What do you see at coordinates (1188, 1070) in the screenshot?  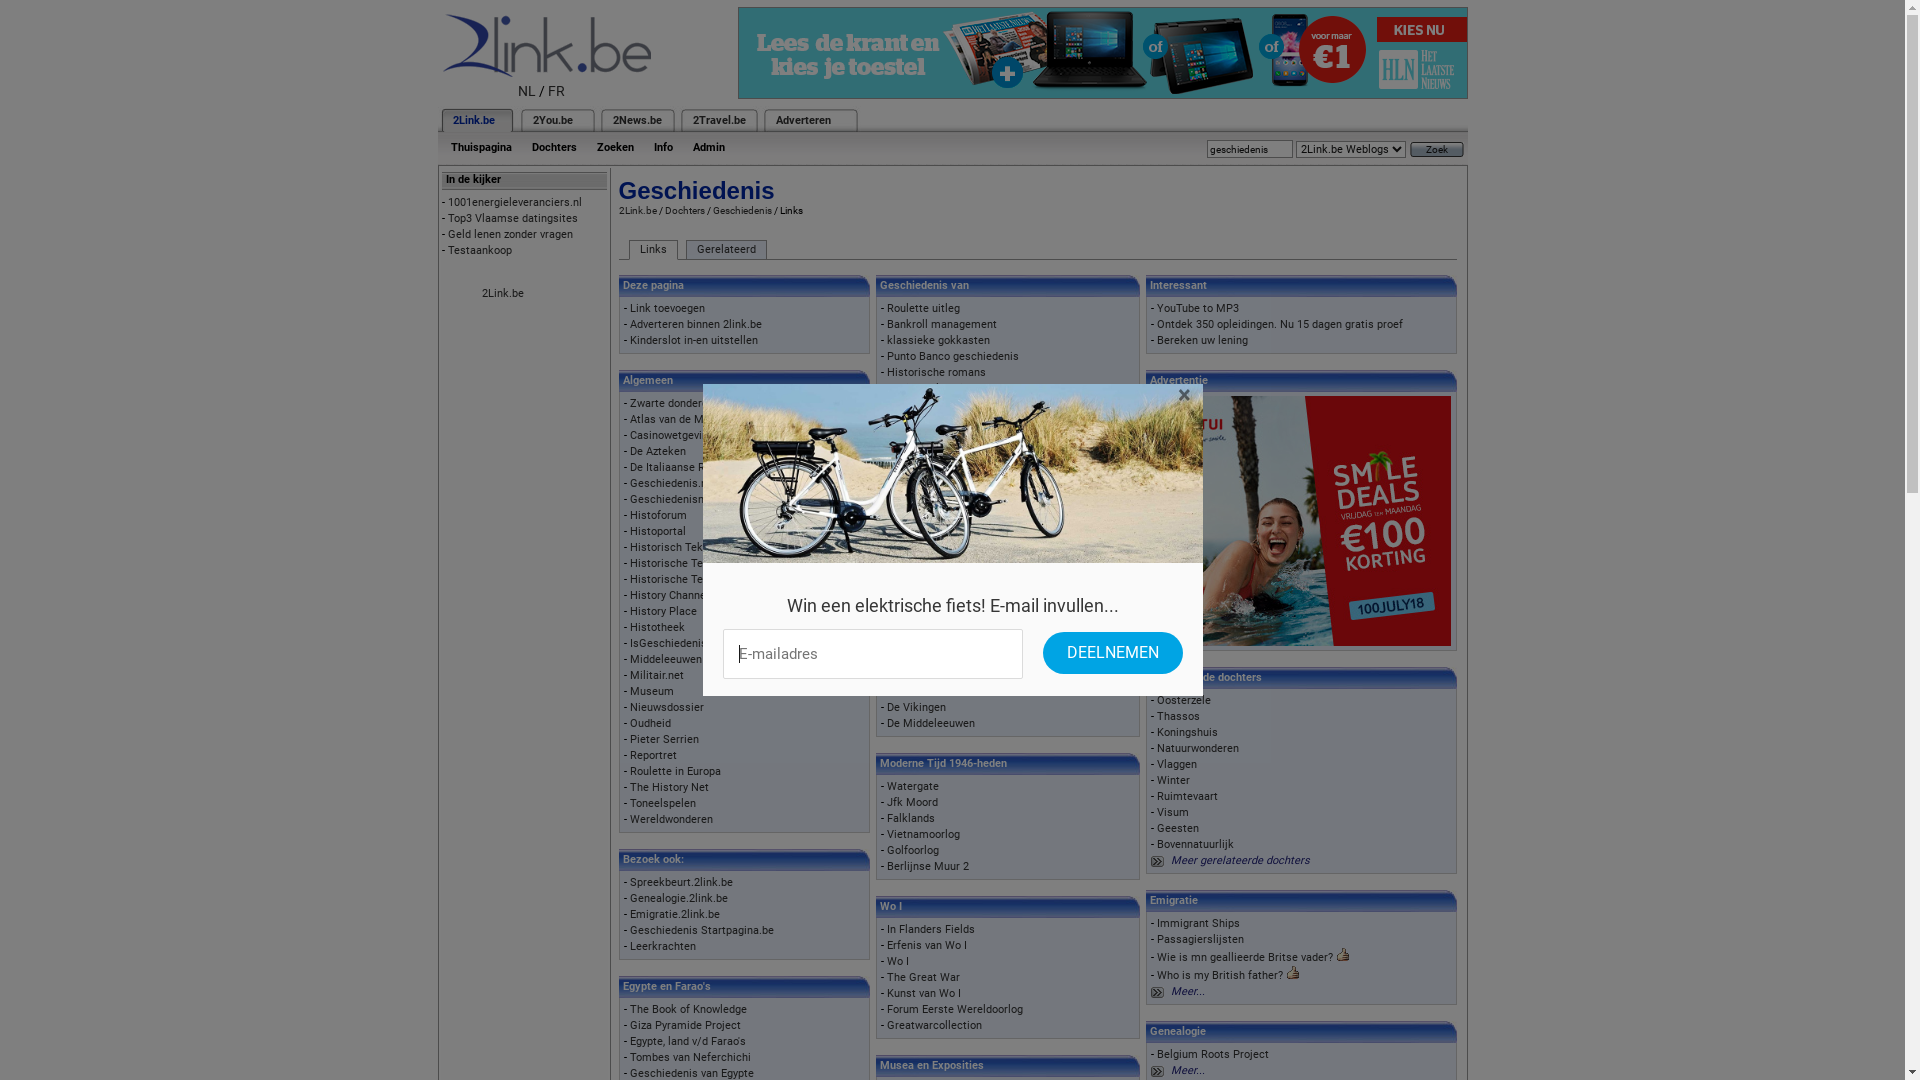 I see `Meer...` at bounding box center [1188, 1070].